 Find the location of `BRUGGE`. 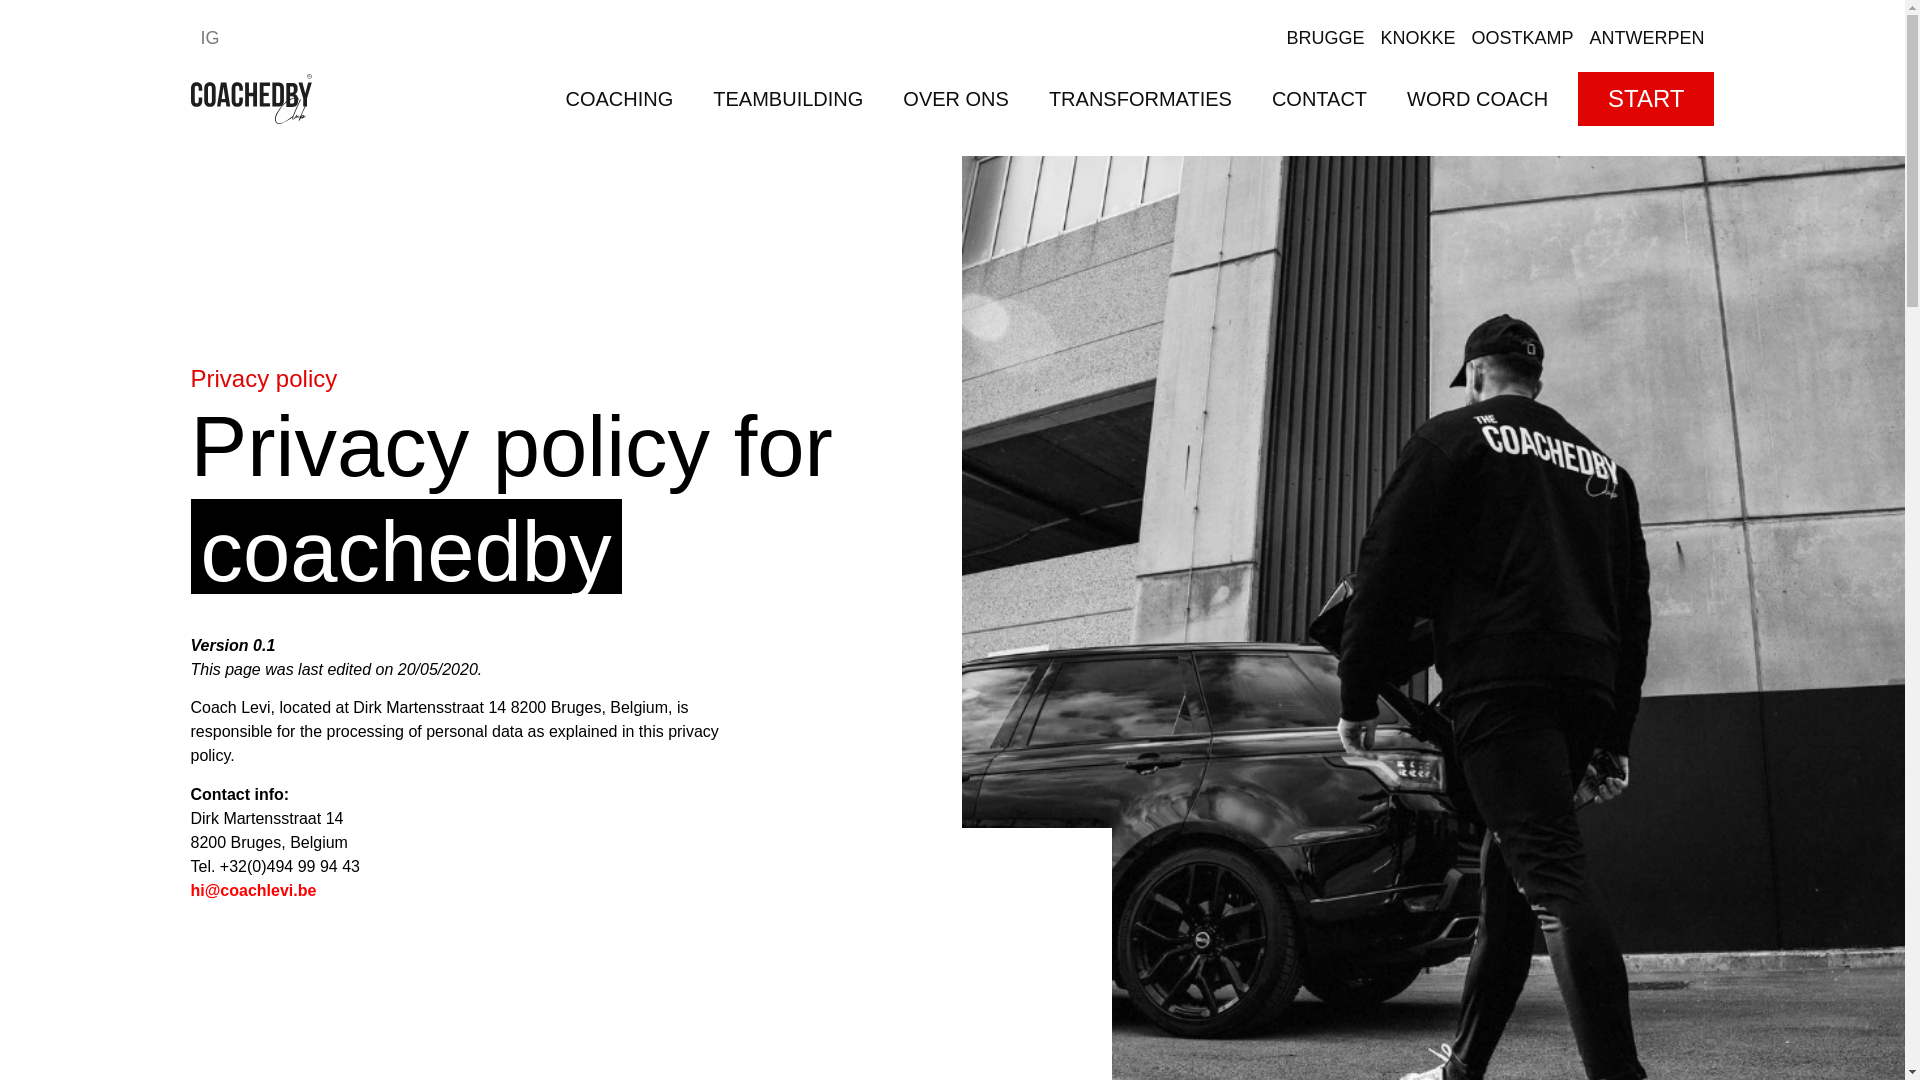

BRUGGE is located at coordinates (1324, 38).